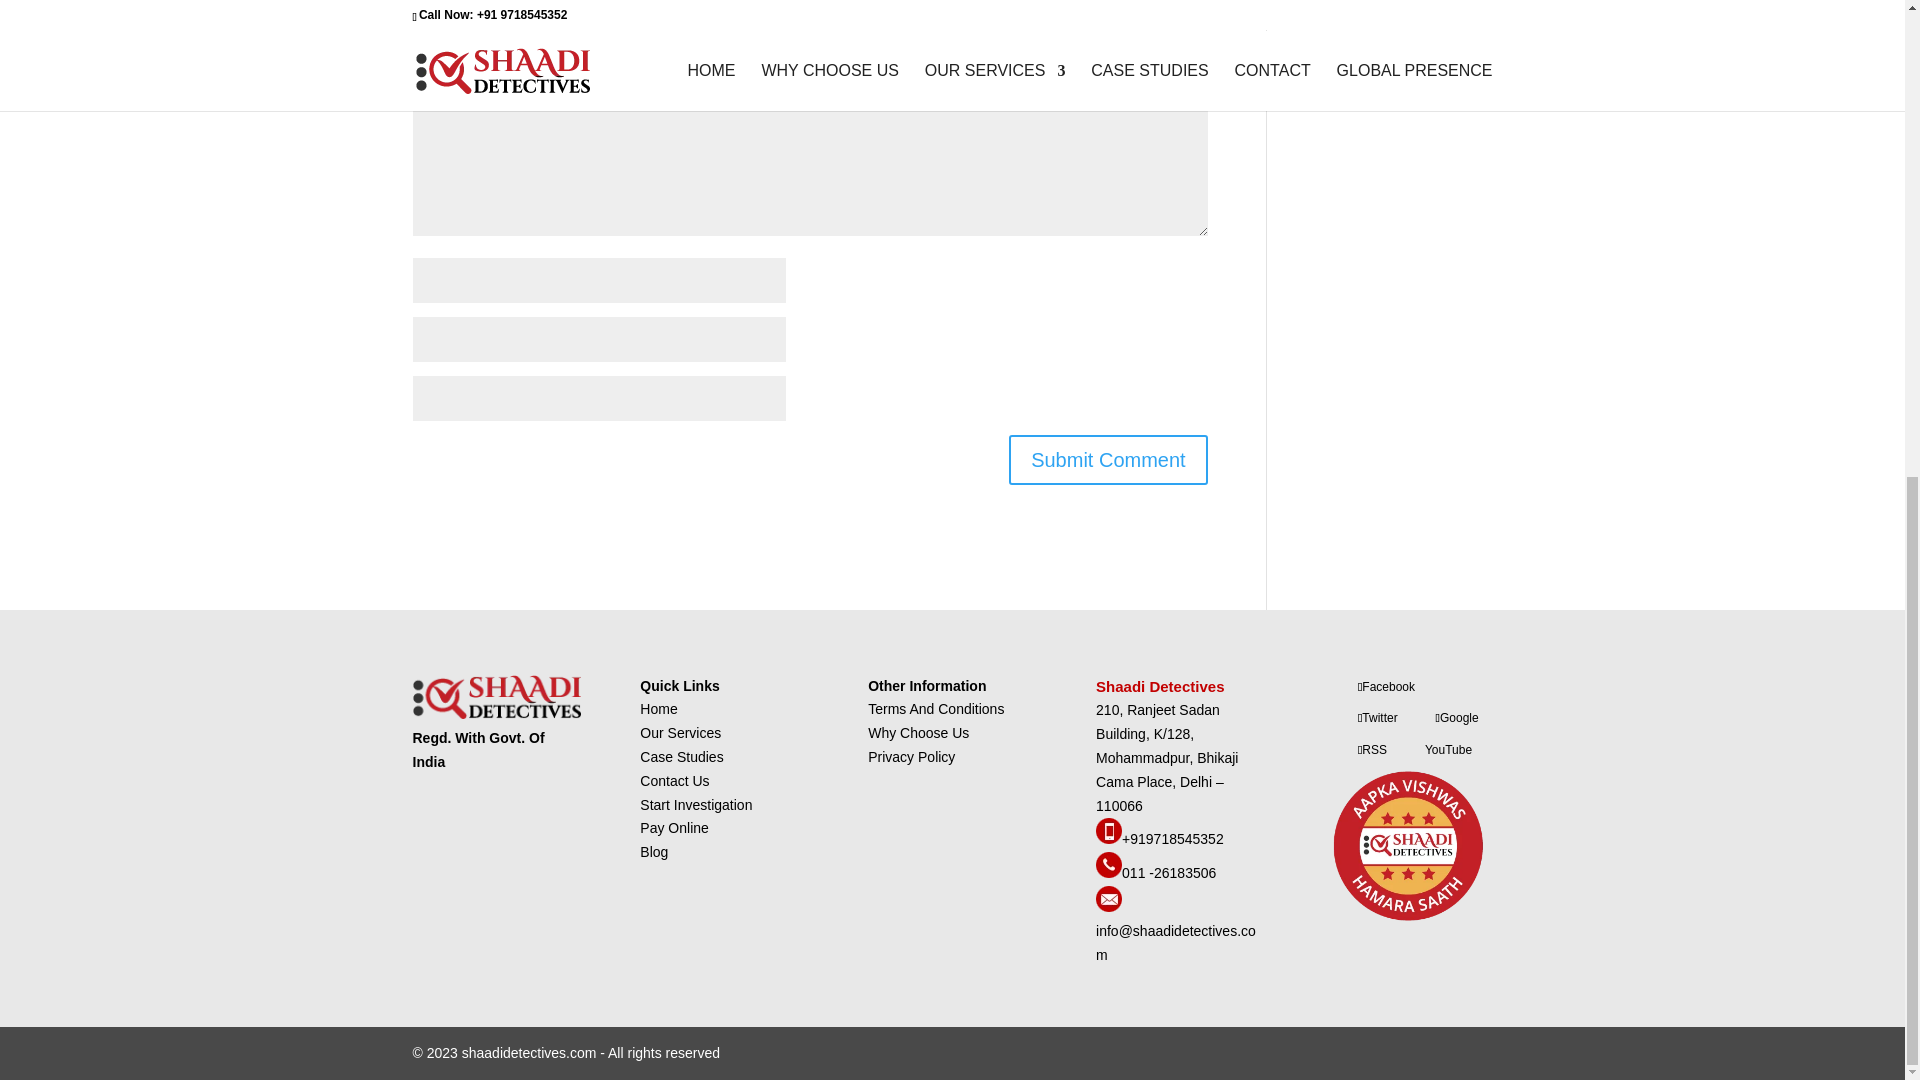 Image resolution: width=1920 pixels, height=1080 pixels. I want to click on Home, so click(658, 708).